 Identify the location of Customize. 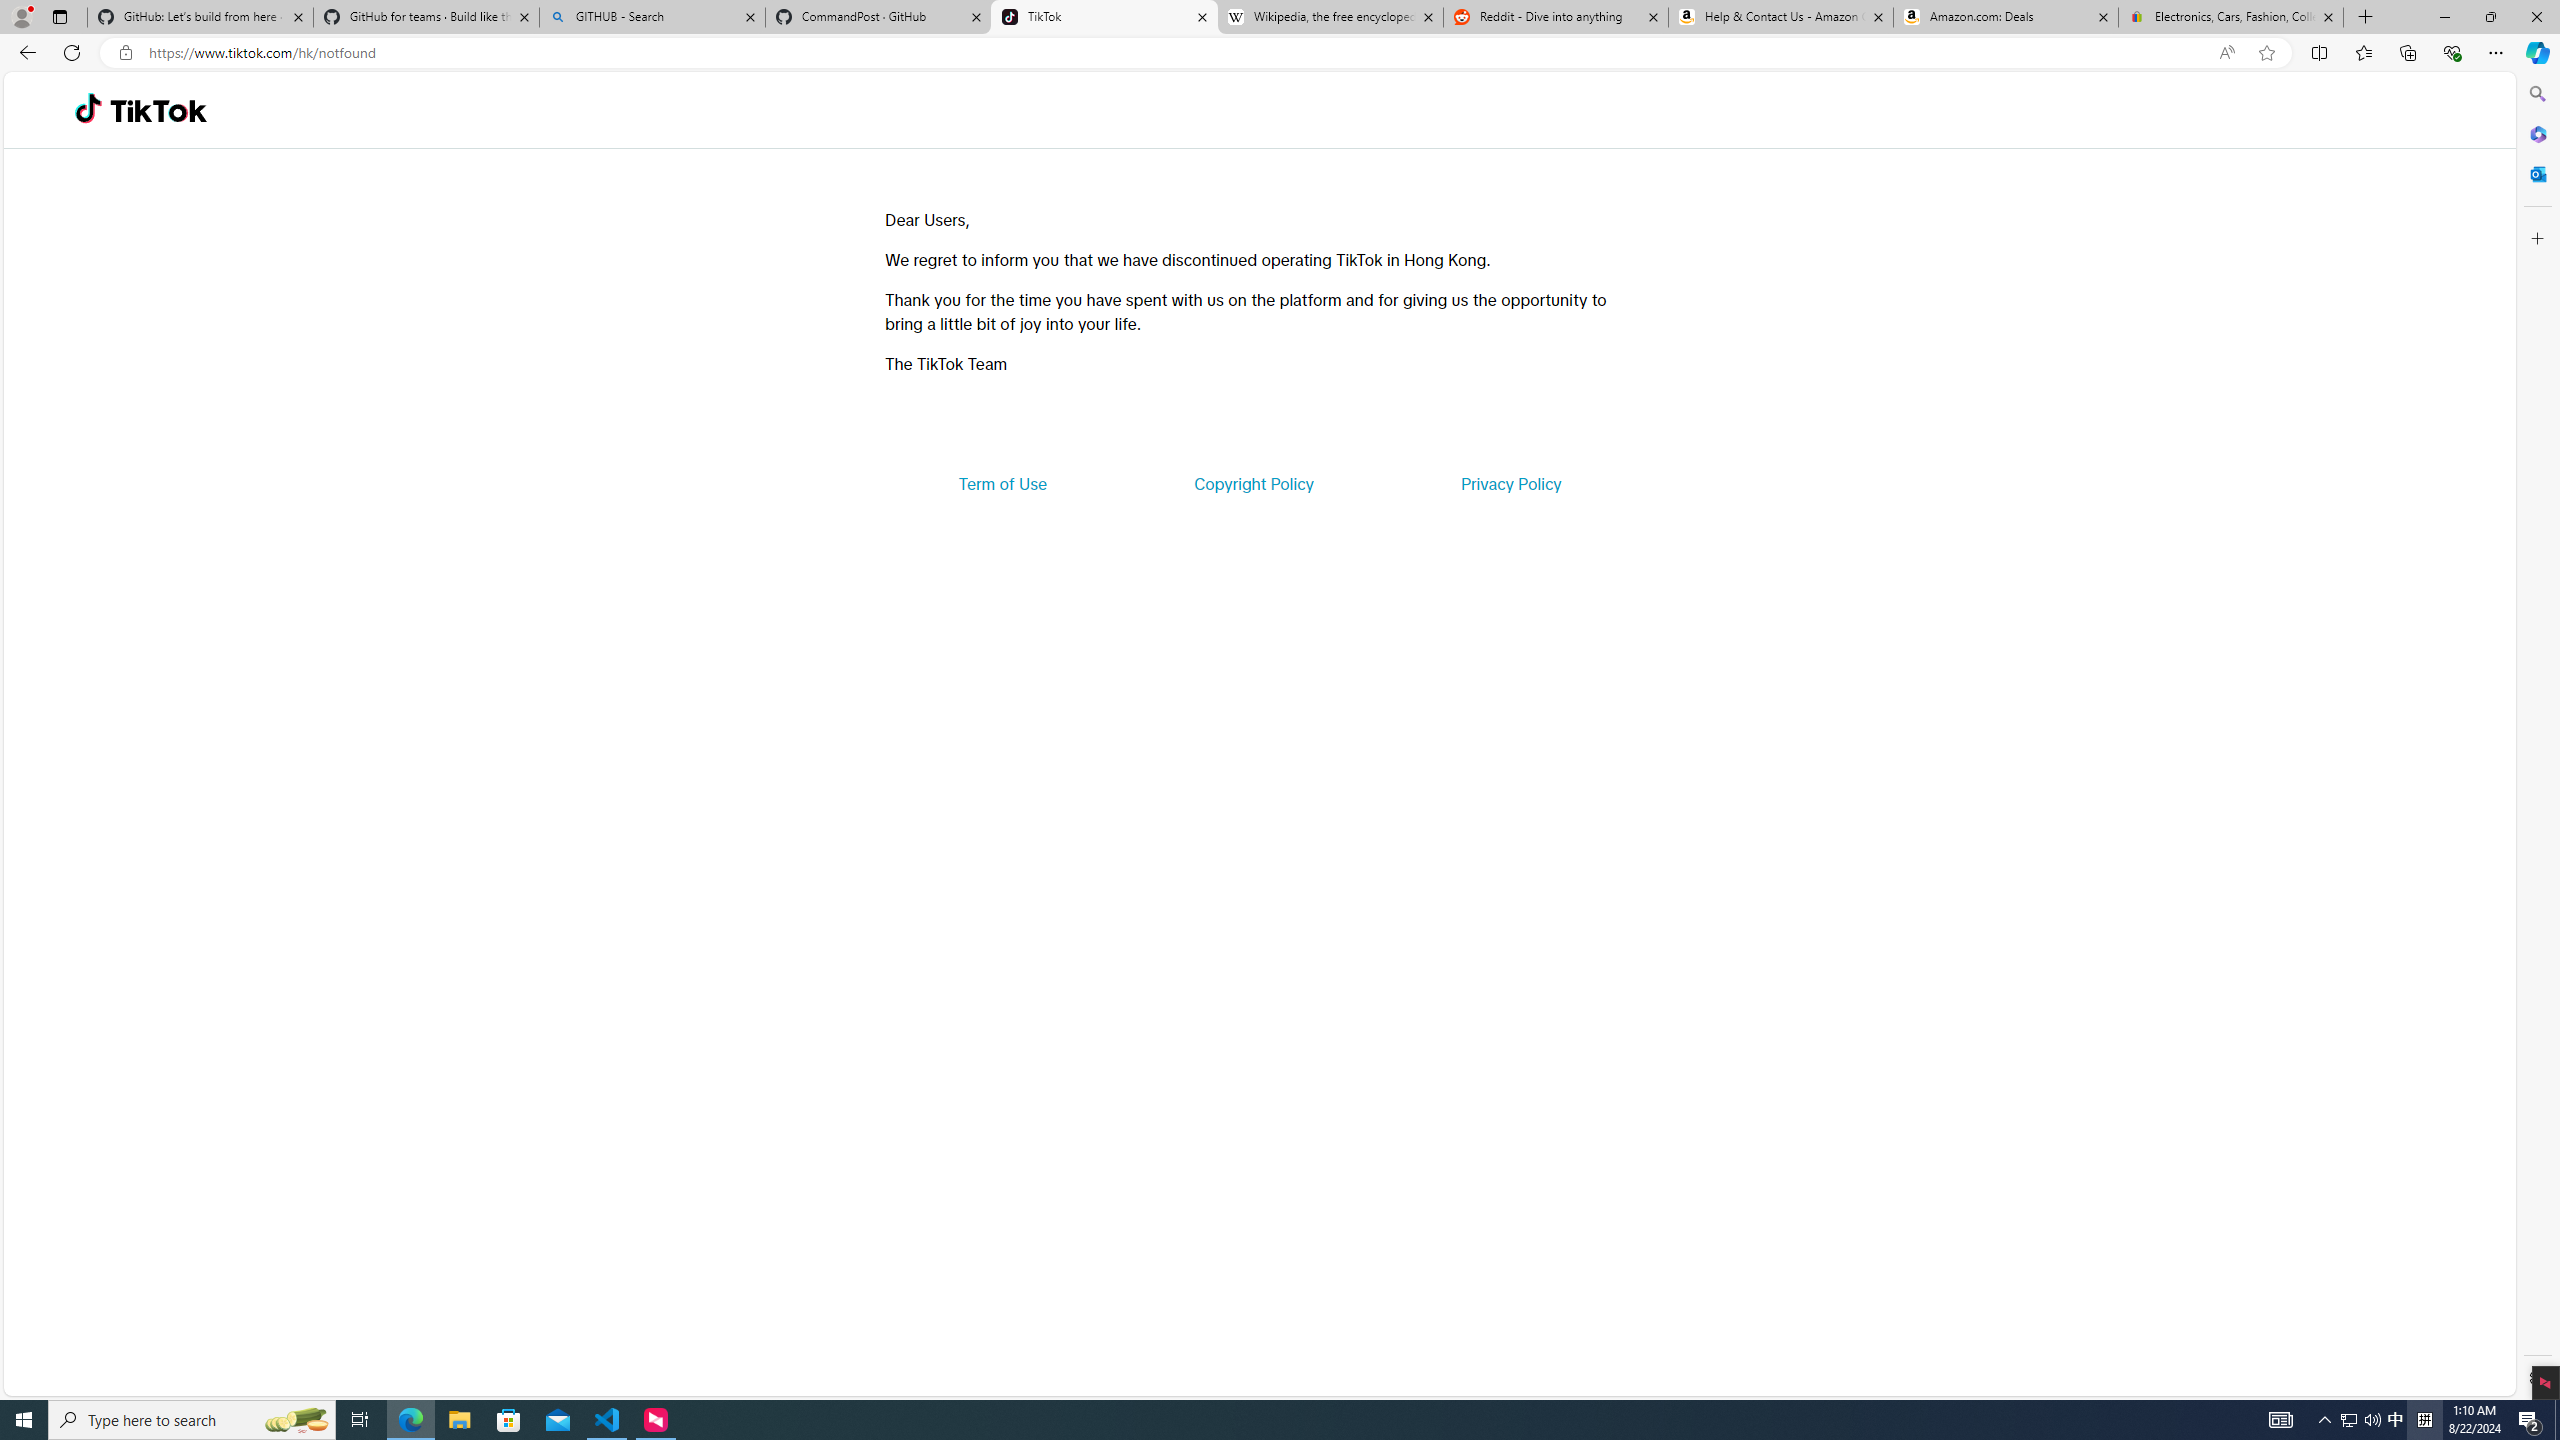
(2536, 238).